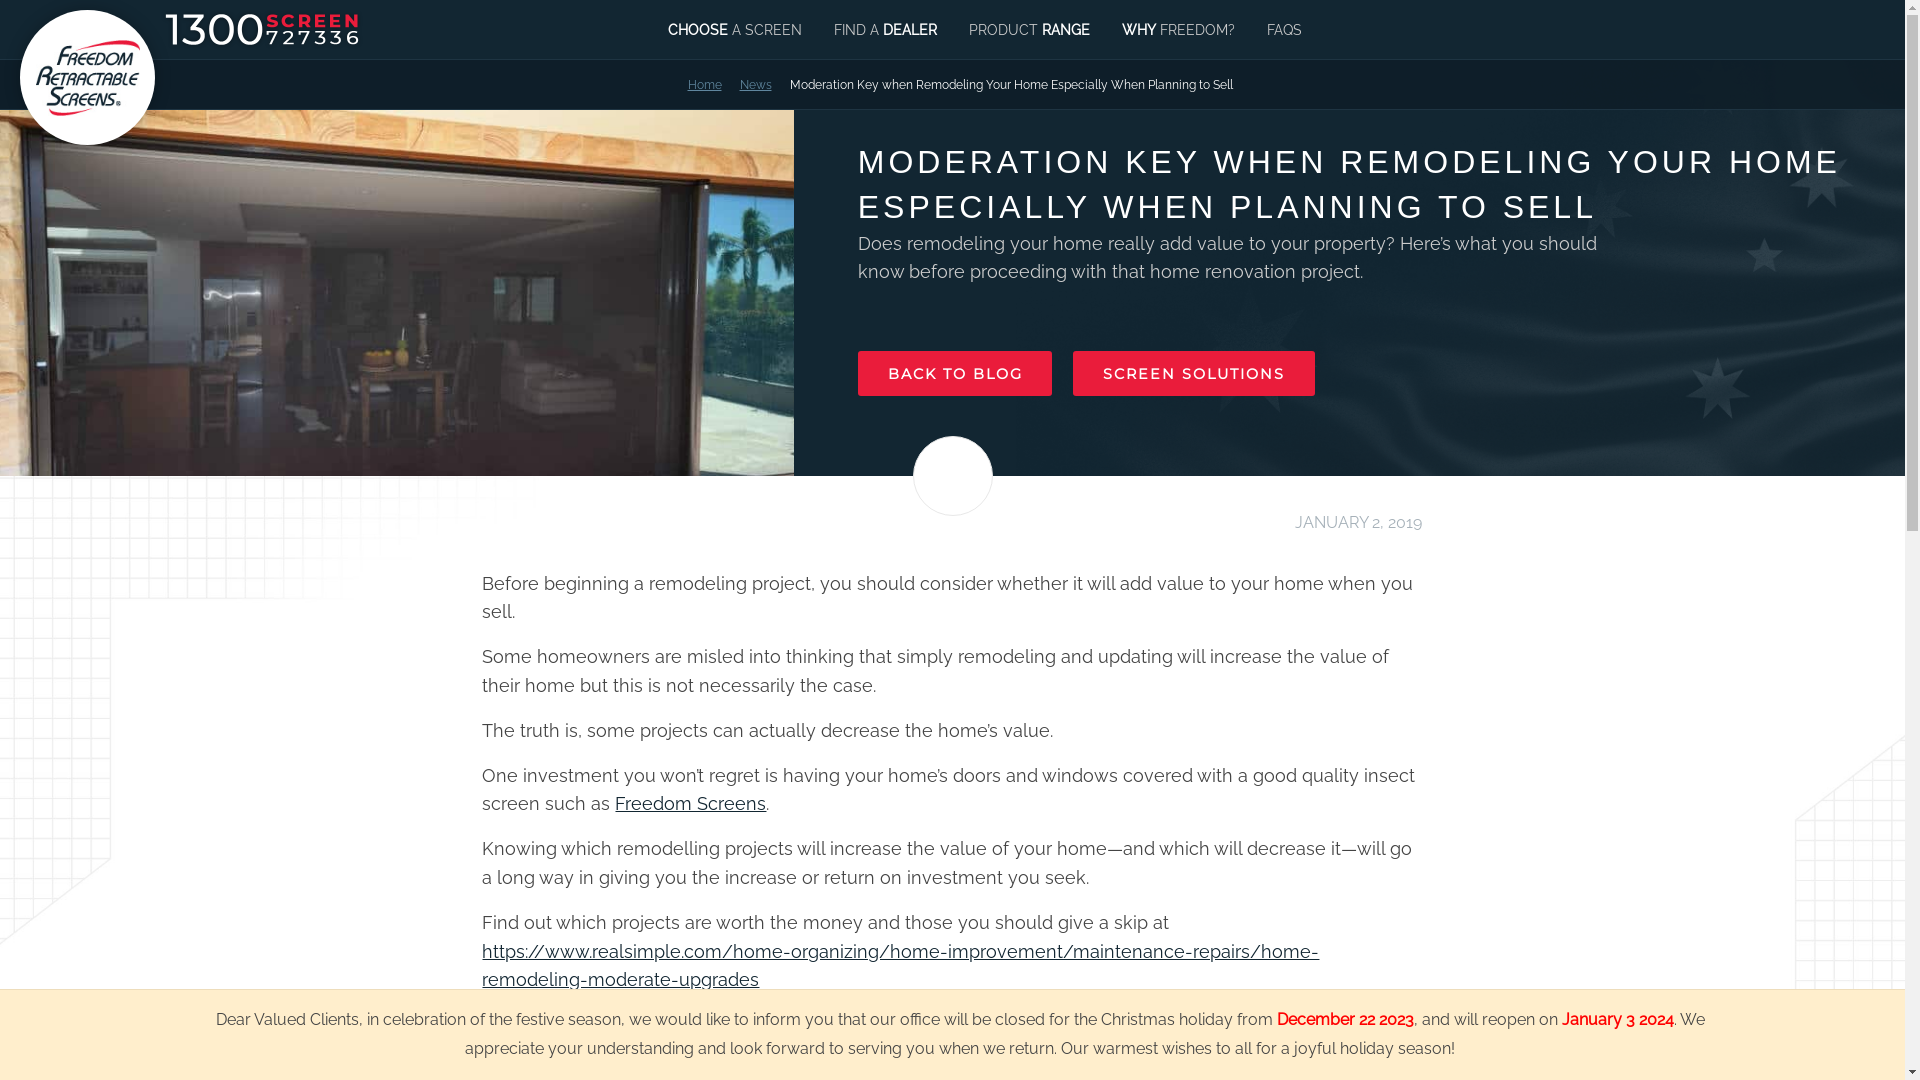 The height and width of the screenshot is (1080, 1920). What do you see at coordinates (1178, 30) in the screenshot?
I see `WHY FREEDOM?` at bounding box center [1178, 30].